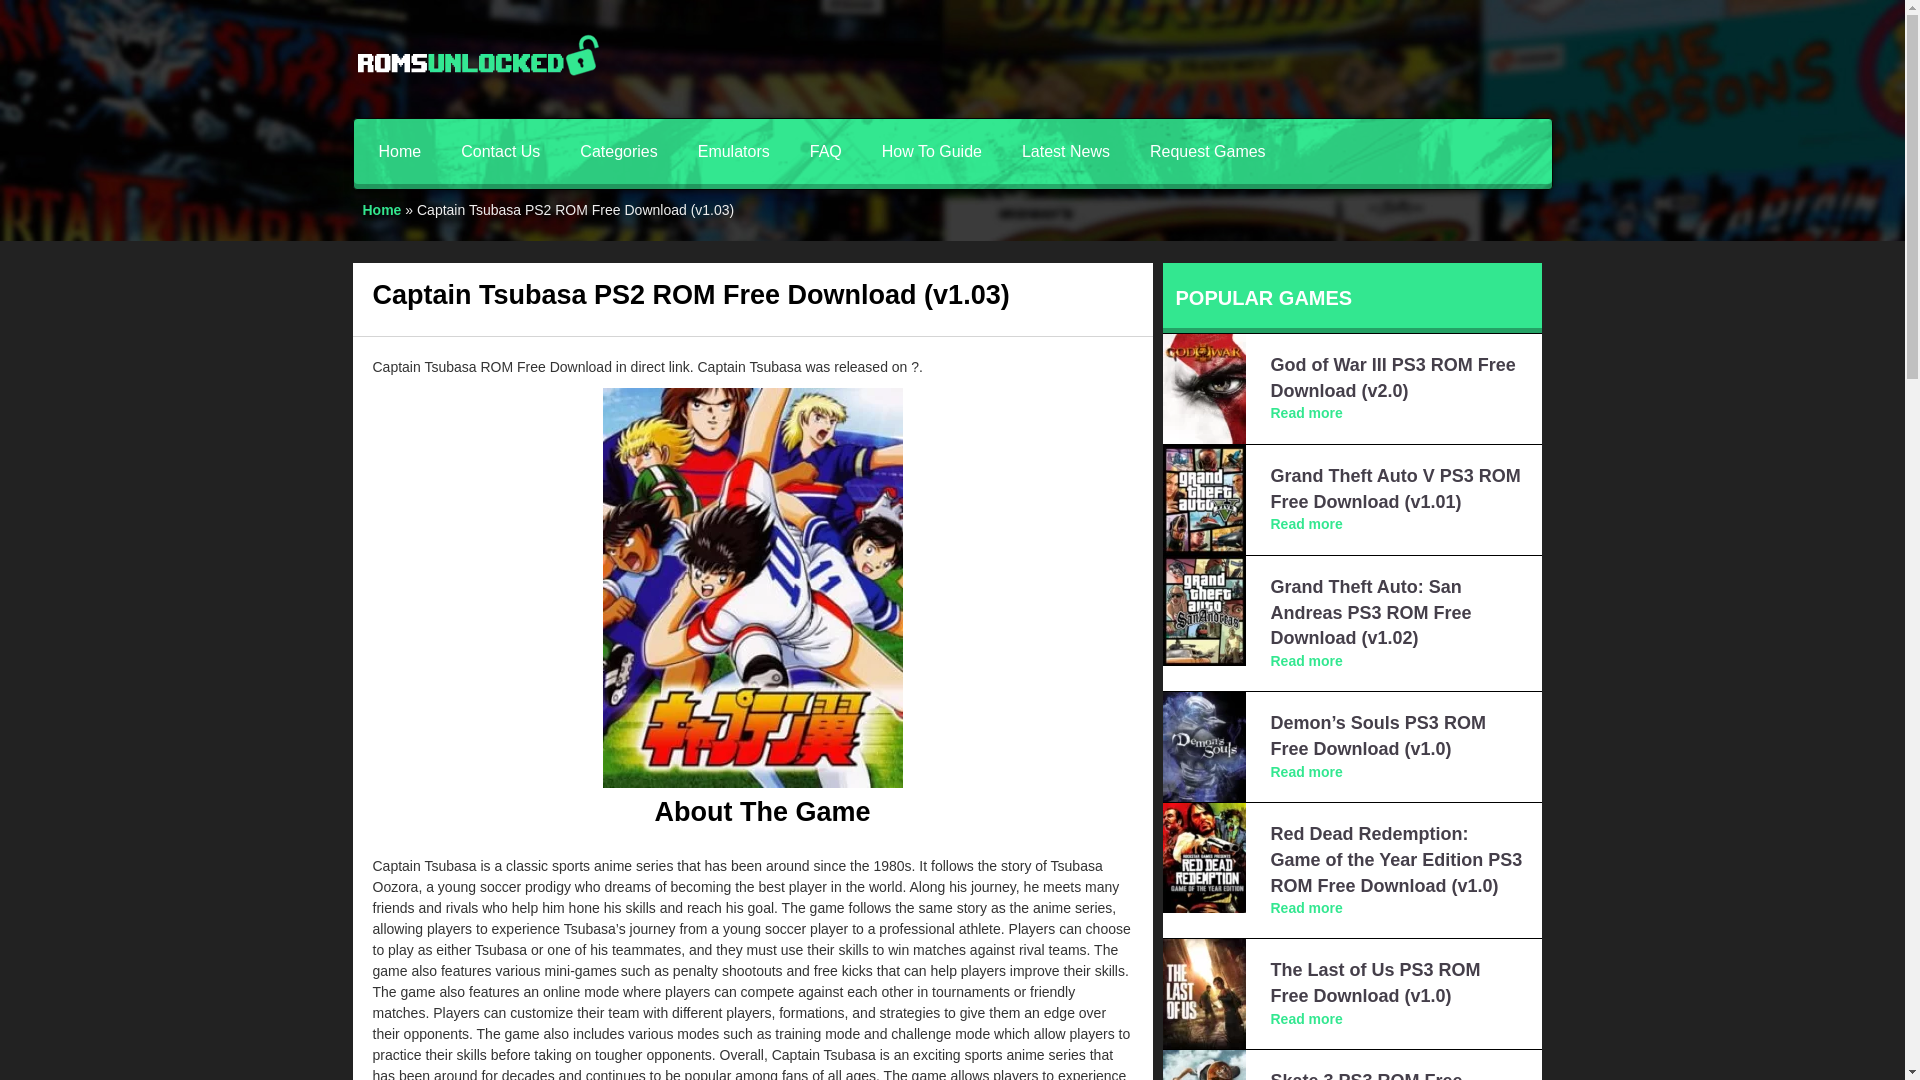 The width and height of the screenshot is (1920, 1080). I want to click on Read more, so click(1306, 1018).